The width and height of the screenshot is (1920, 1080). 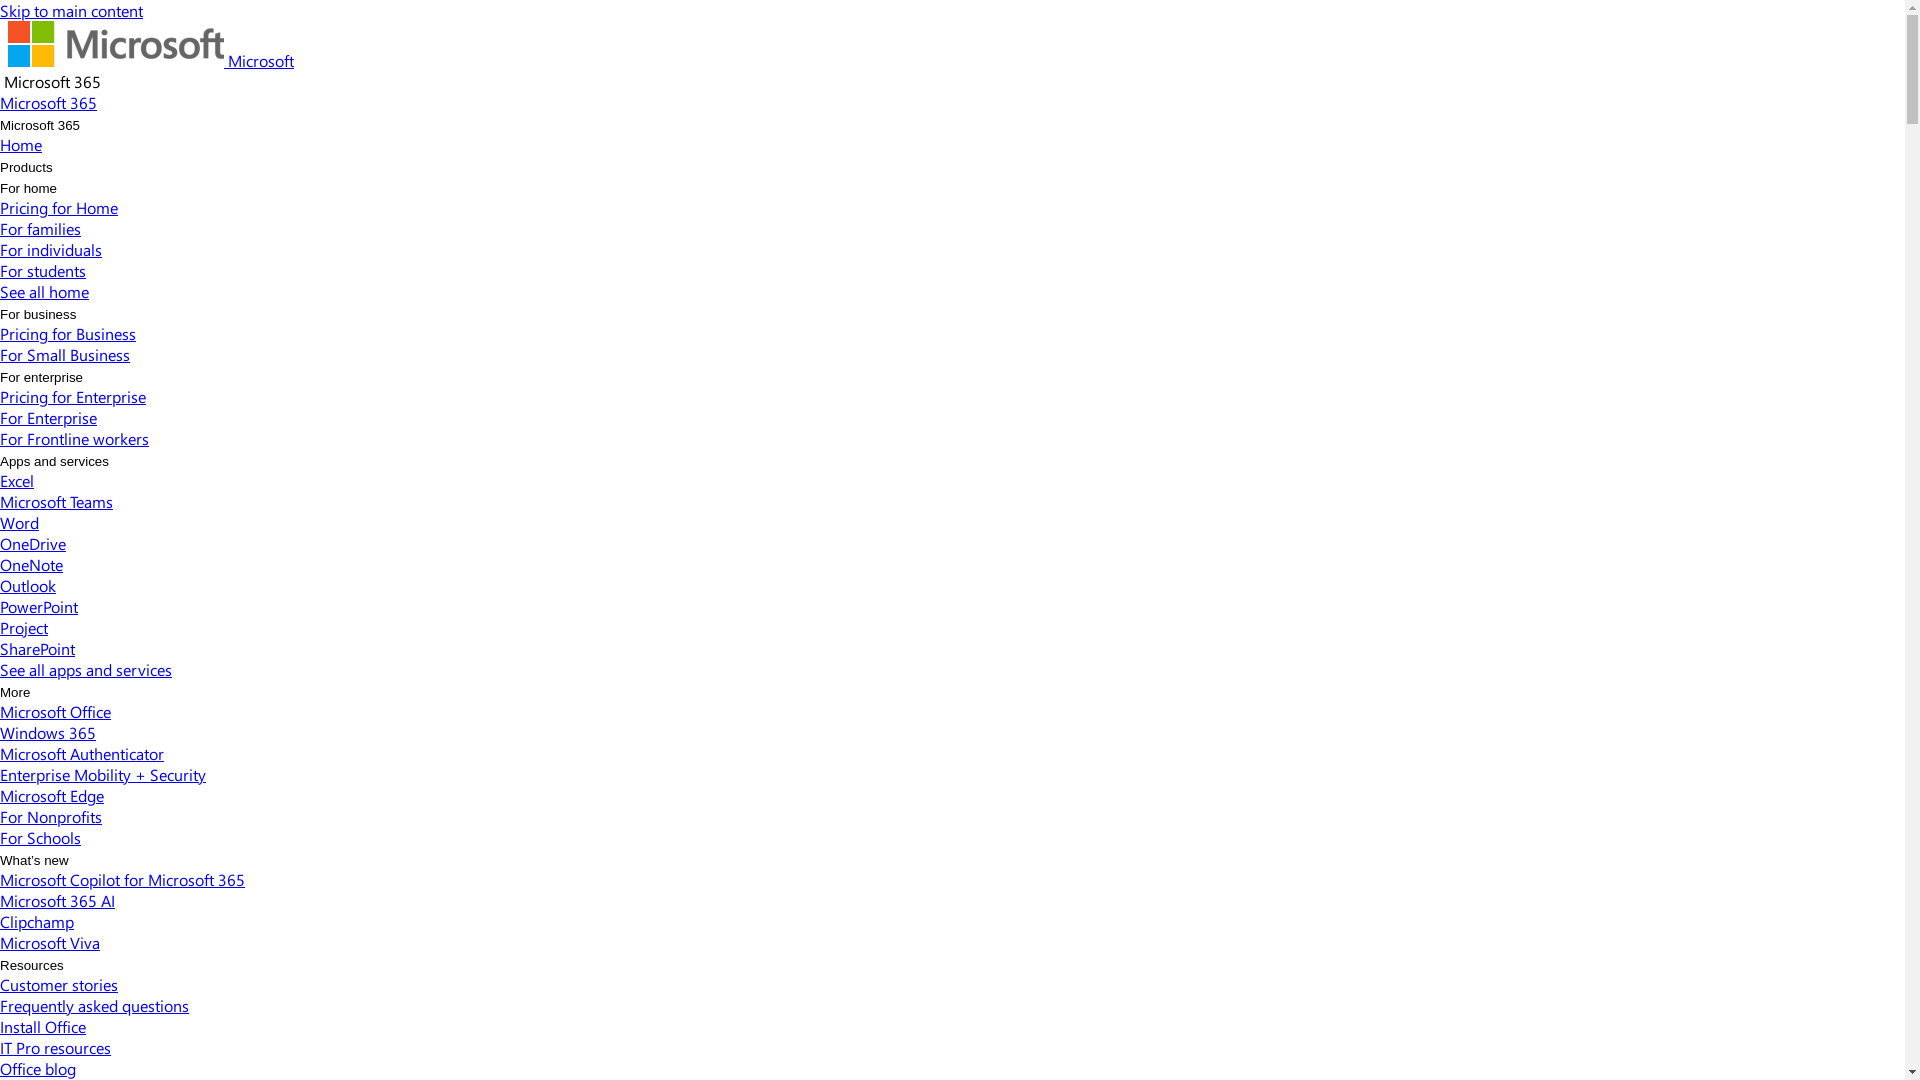 I want to click on Office blog, so click(x=38, y=1068).